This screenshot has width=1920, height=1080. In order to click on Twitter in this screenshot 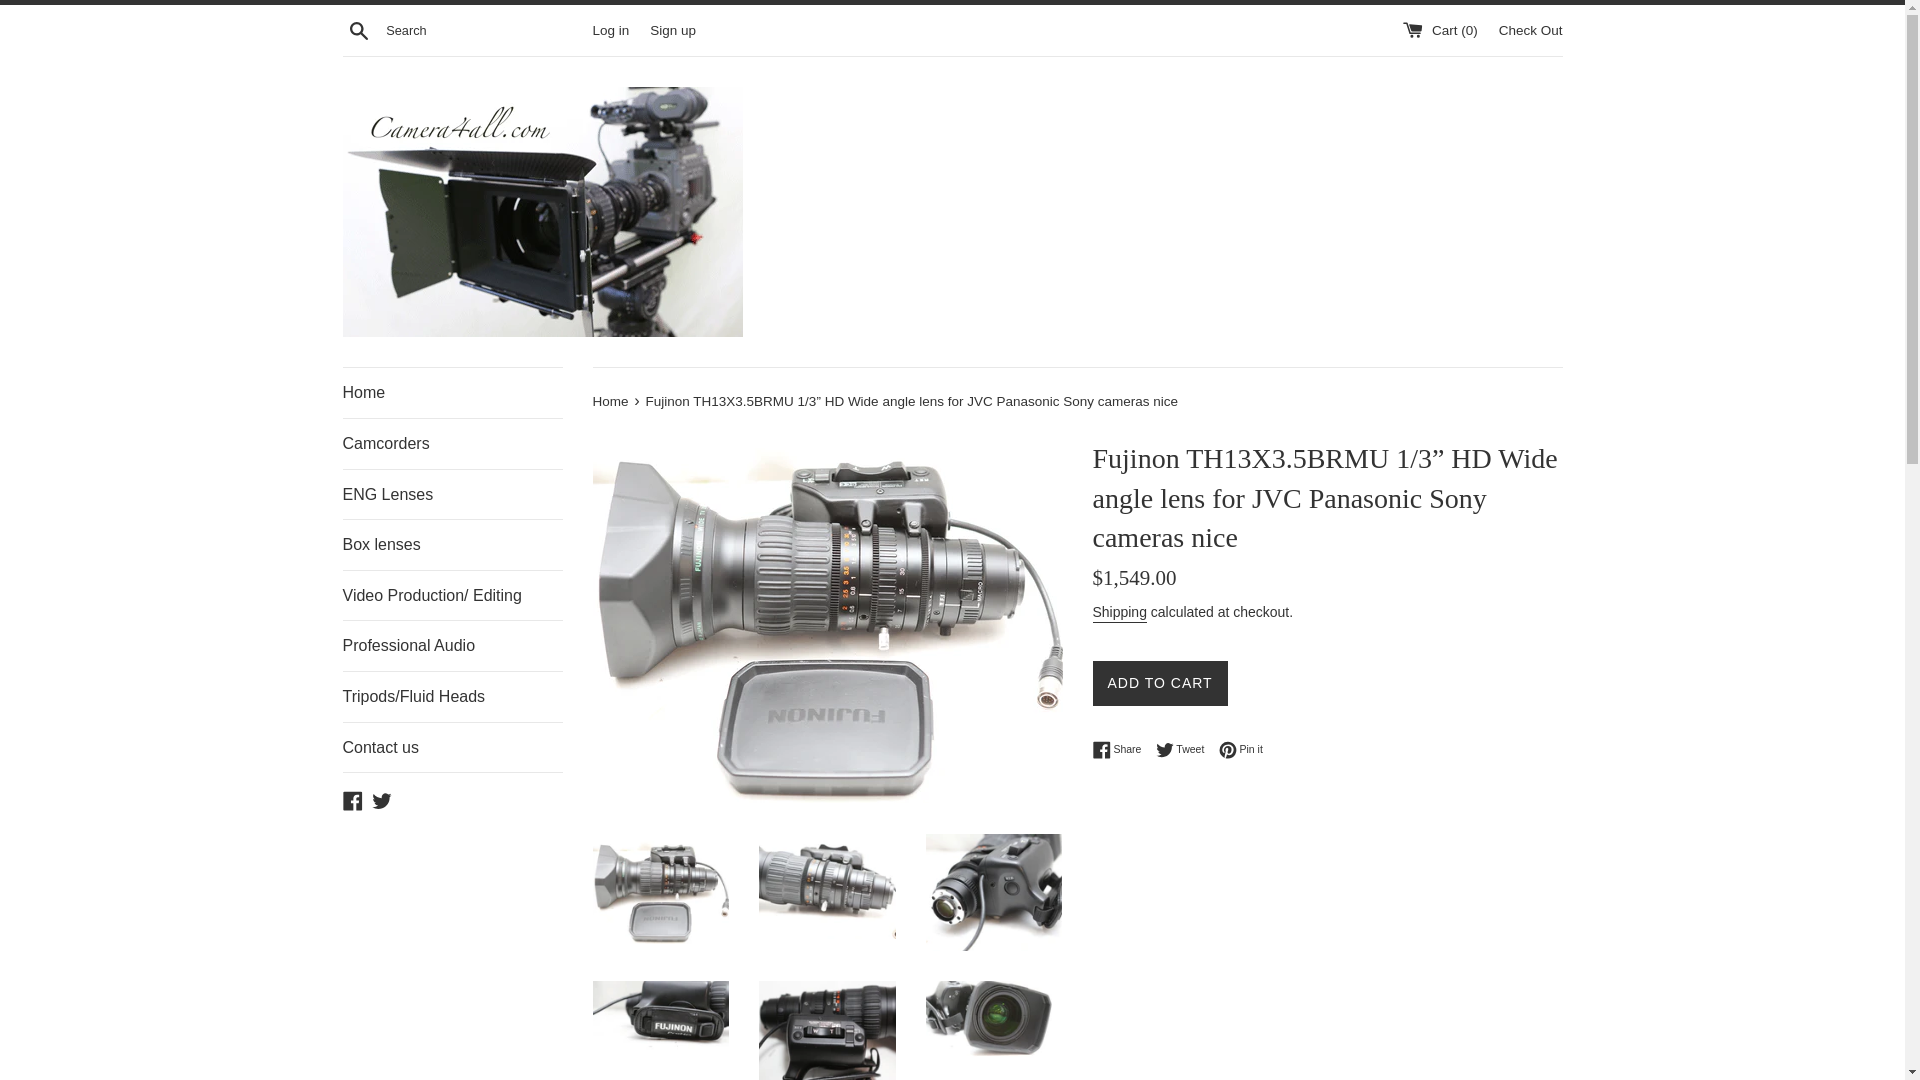, I will do `click(1241, 750)`.